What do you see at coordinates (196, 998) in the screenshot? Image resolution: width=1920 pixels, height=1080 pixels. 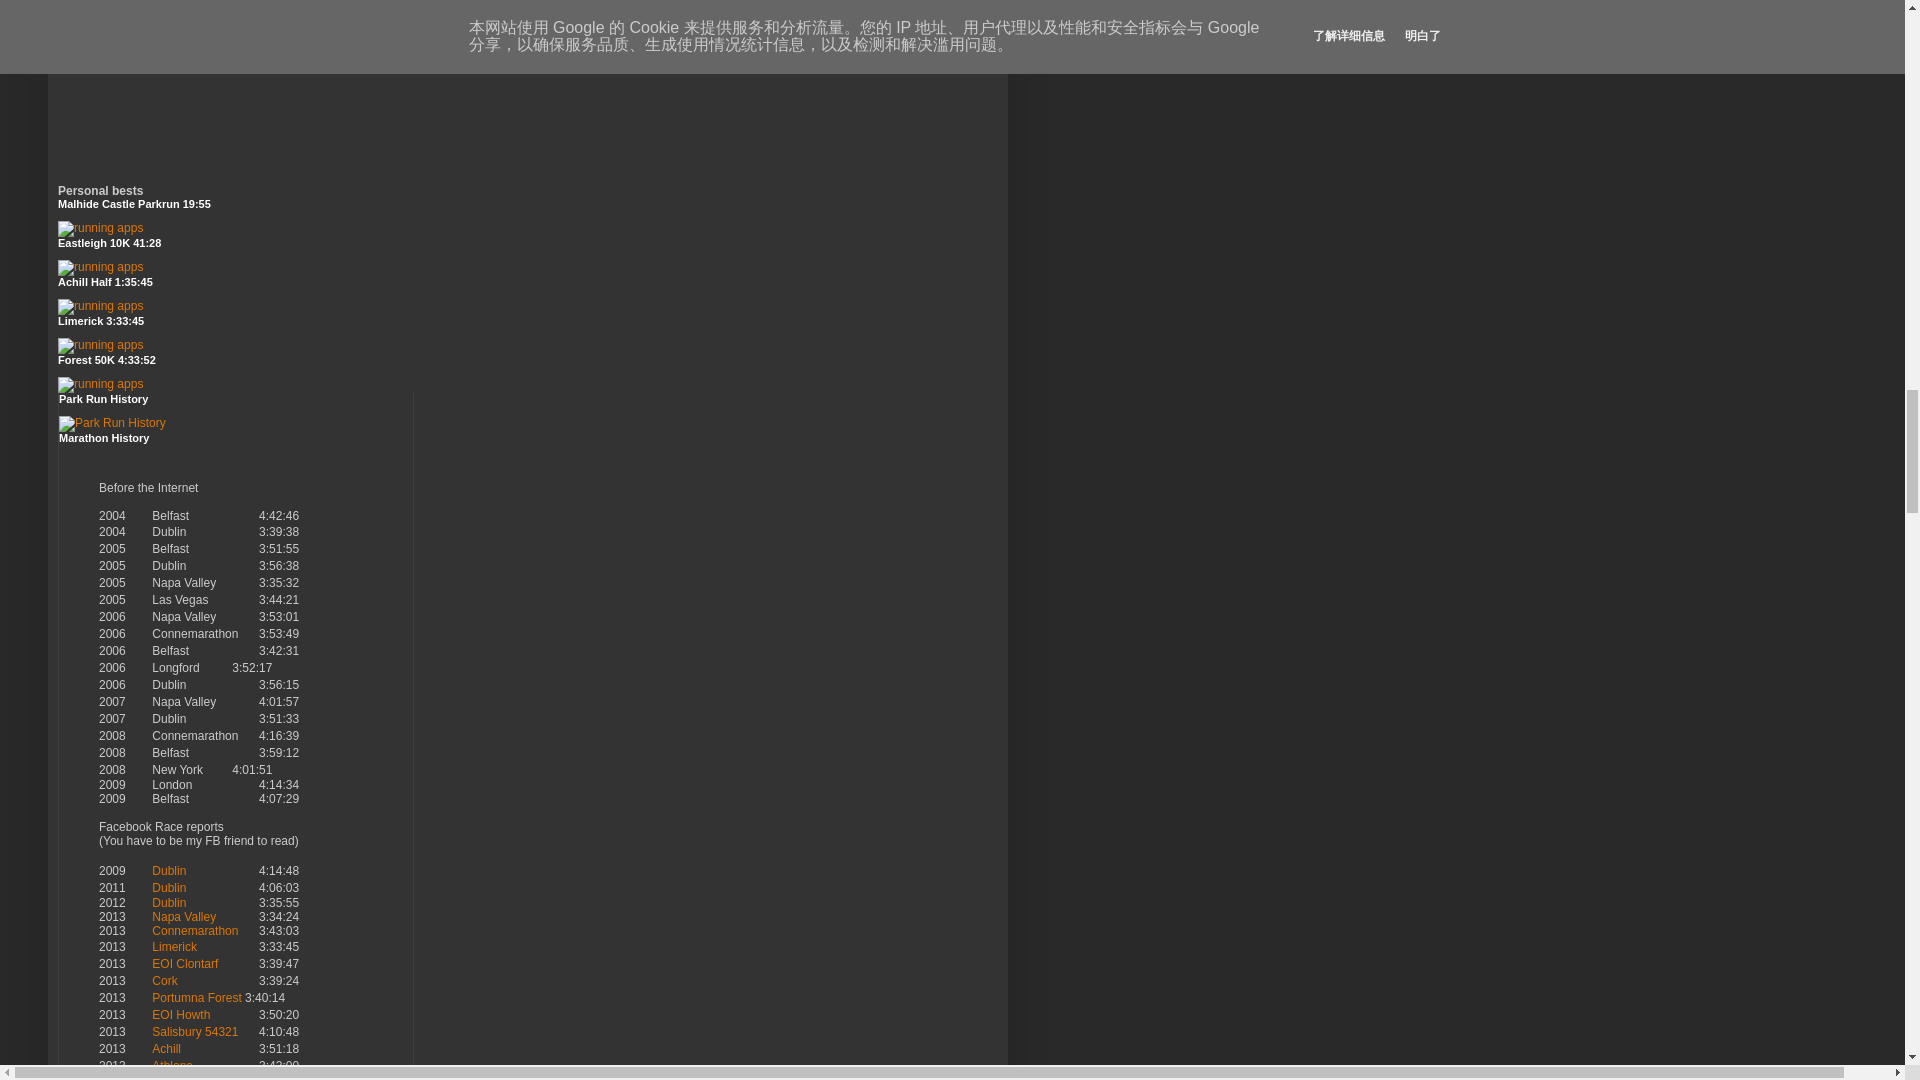 I see `Portumna Forest` at bounding box center [196, 998].